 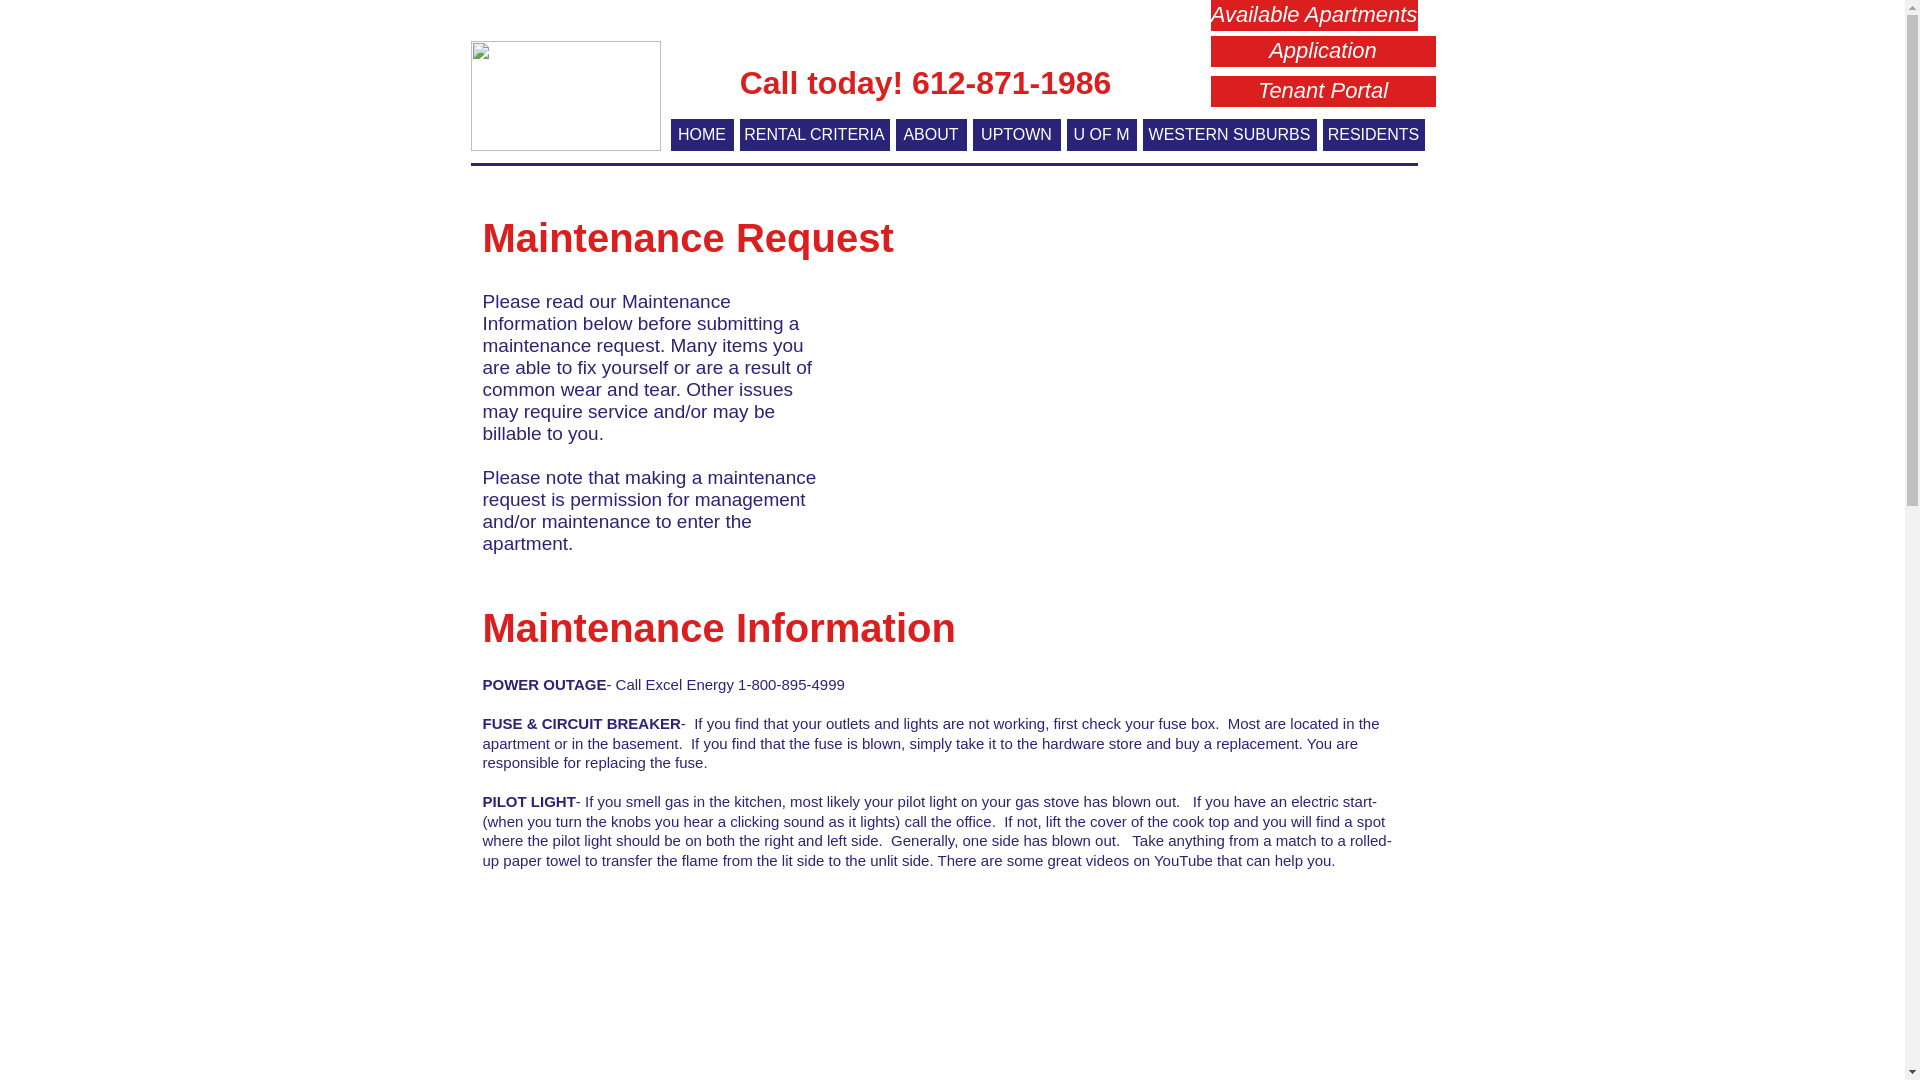 I want to click on External YouTube, so click(x=921, y=983).